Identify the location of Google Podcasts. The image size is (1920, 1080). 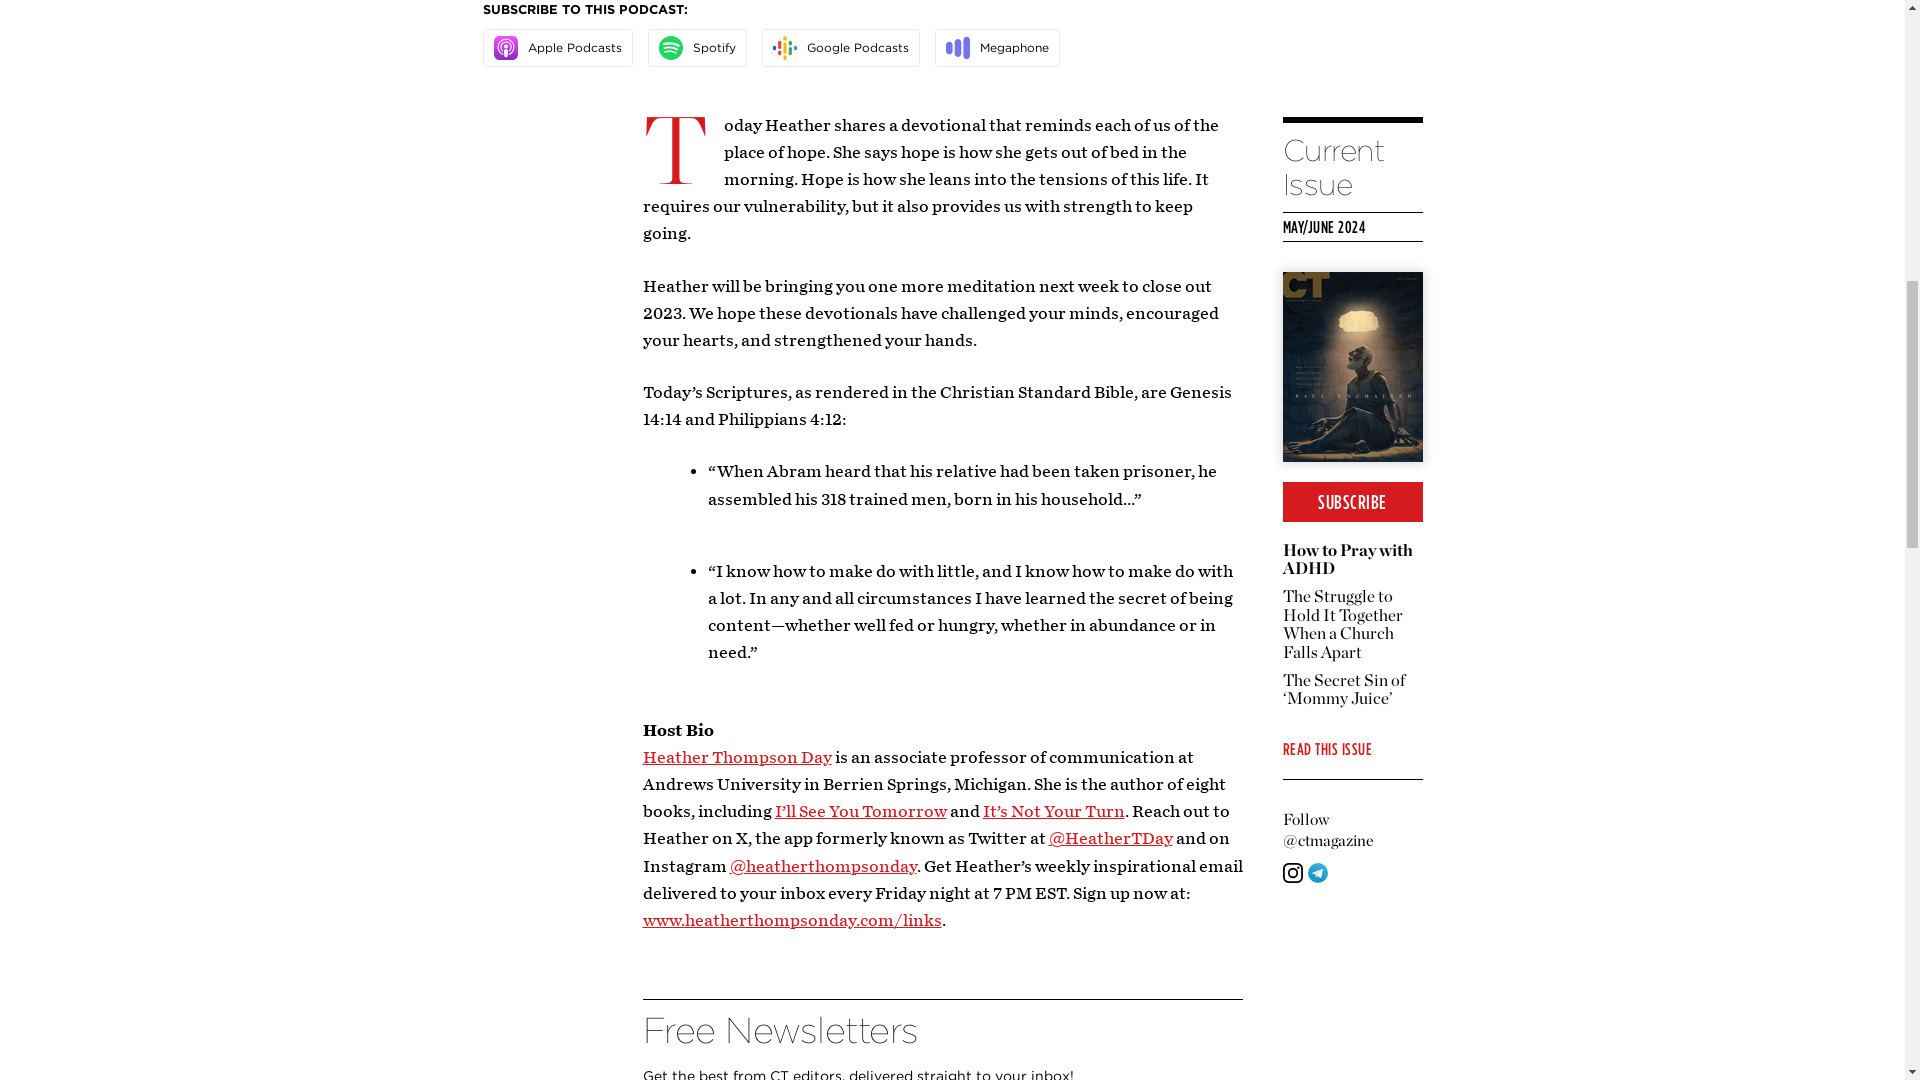
(784, 48).